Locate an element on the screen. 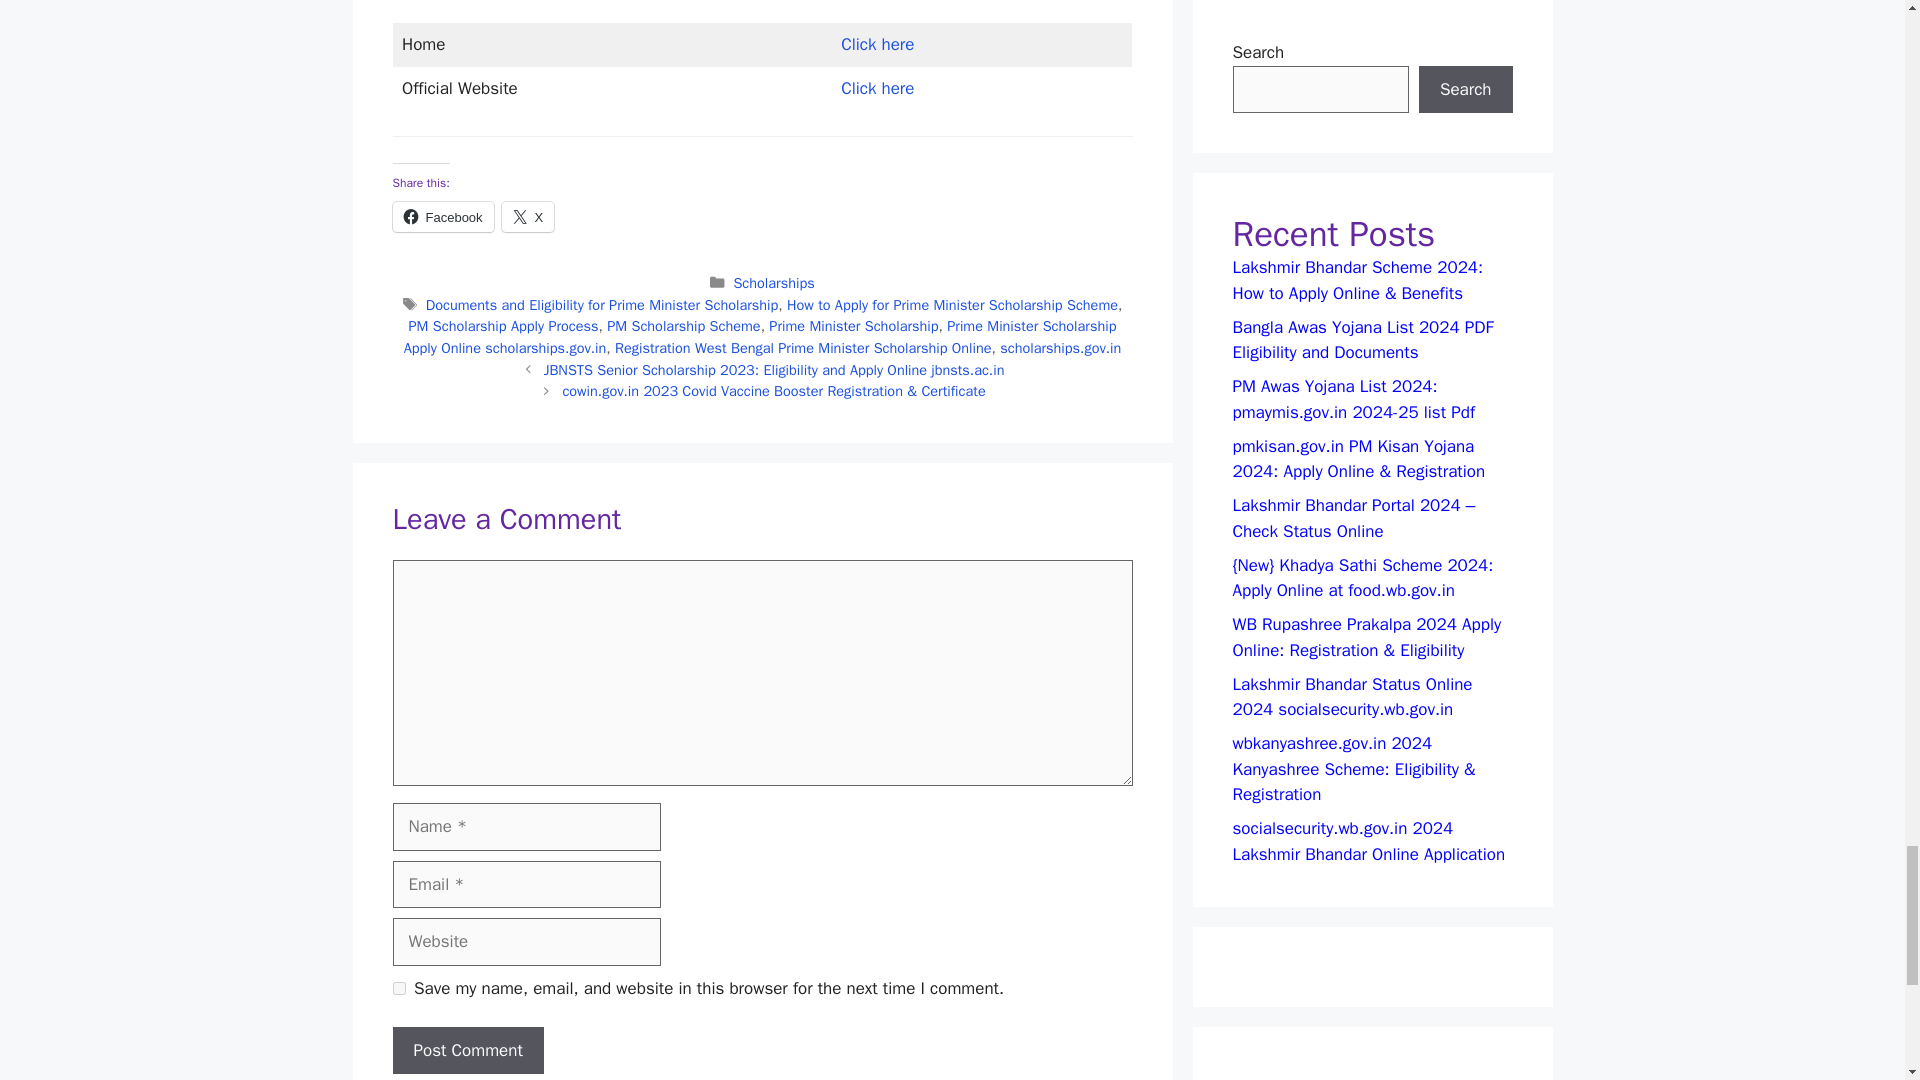 This screenshot has height=1080, width=1920. Prime Minister Scholarship Apply Online scholarships.gov.in is located at coordinates (760, 337).